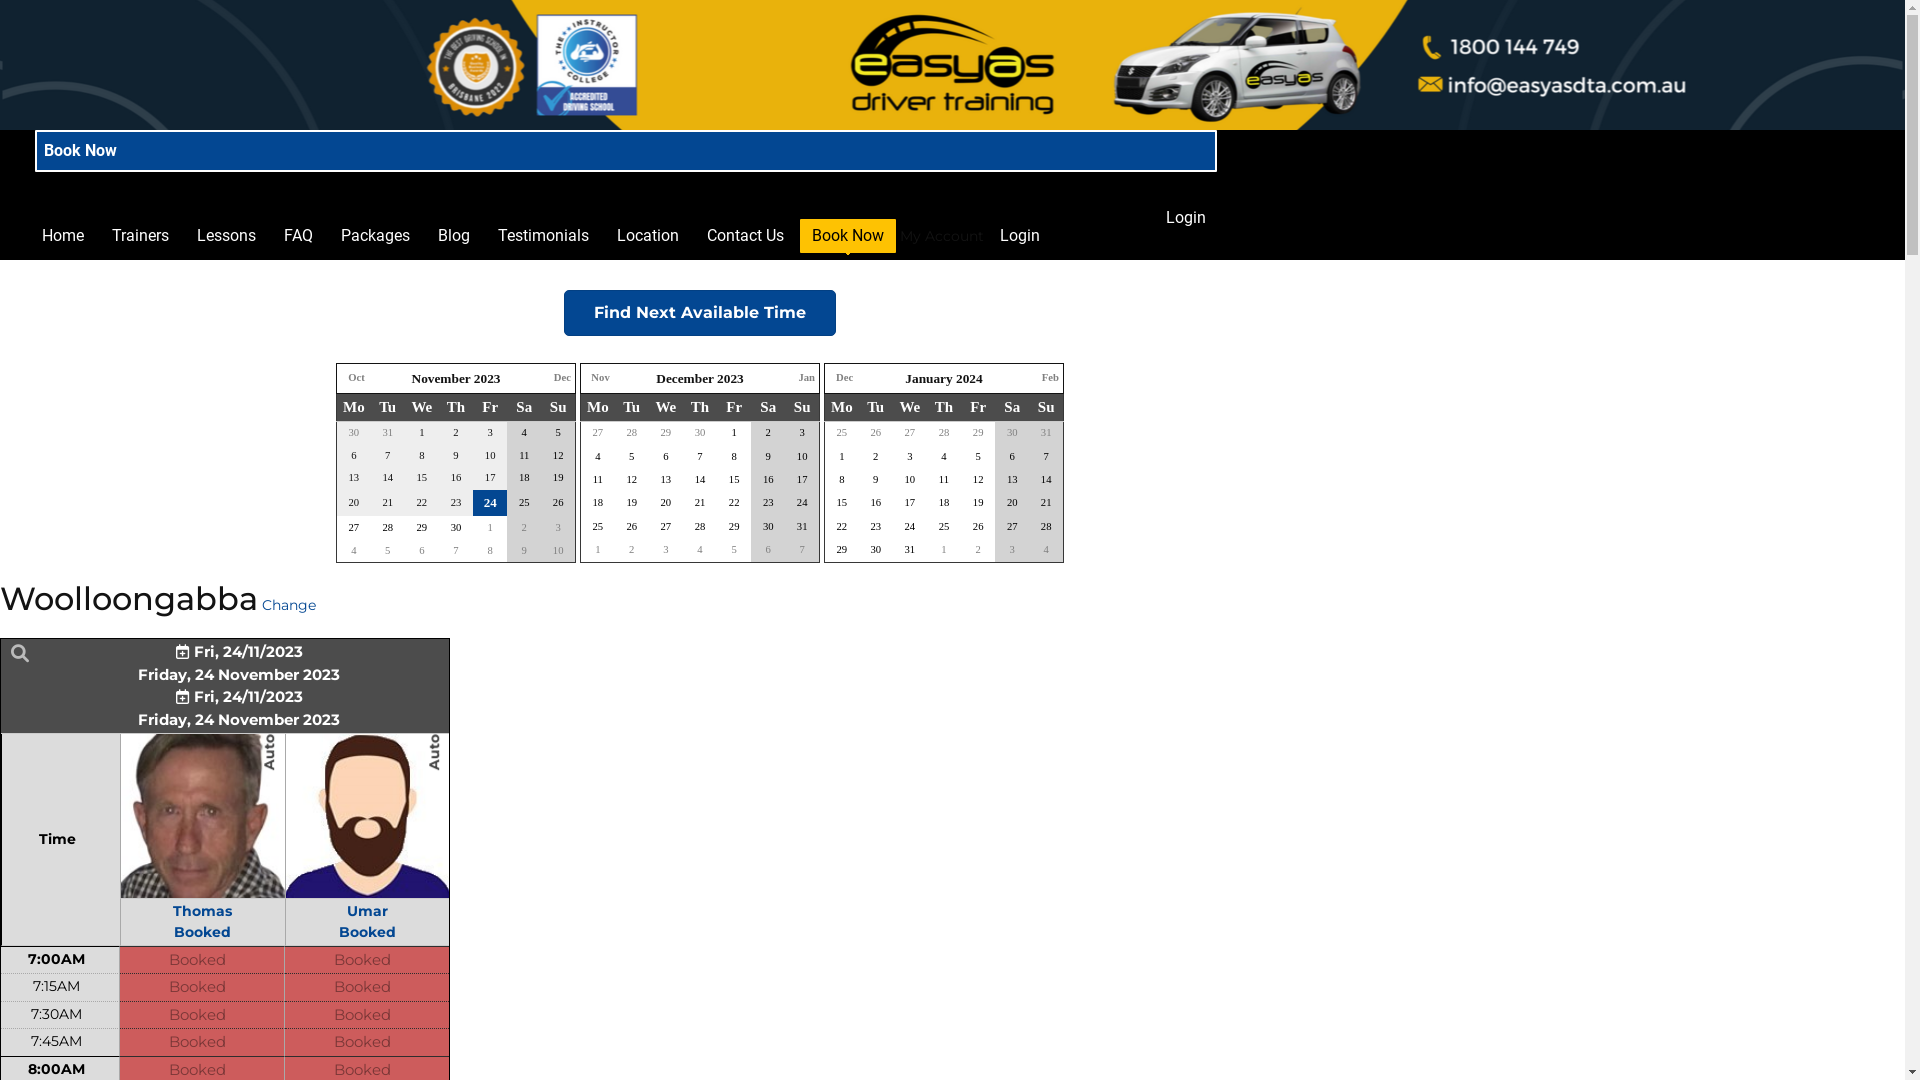 The width and height of the screenshot is (1920, 1080). Describe the element at coordinates (944, 502) in the screenshot. I see `18` at that location.